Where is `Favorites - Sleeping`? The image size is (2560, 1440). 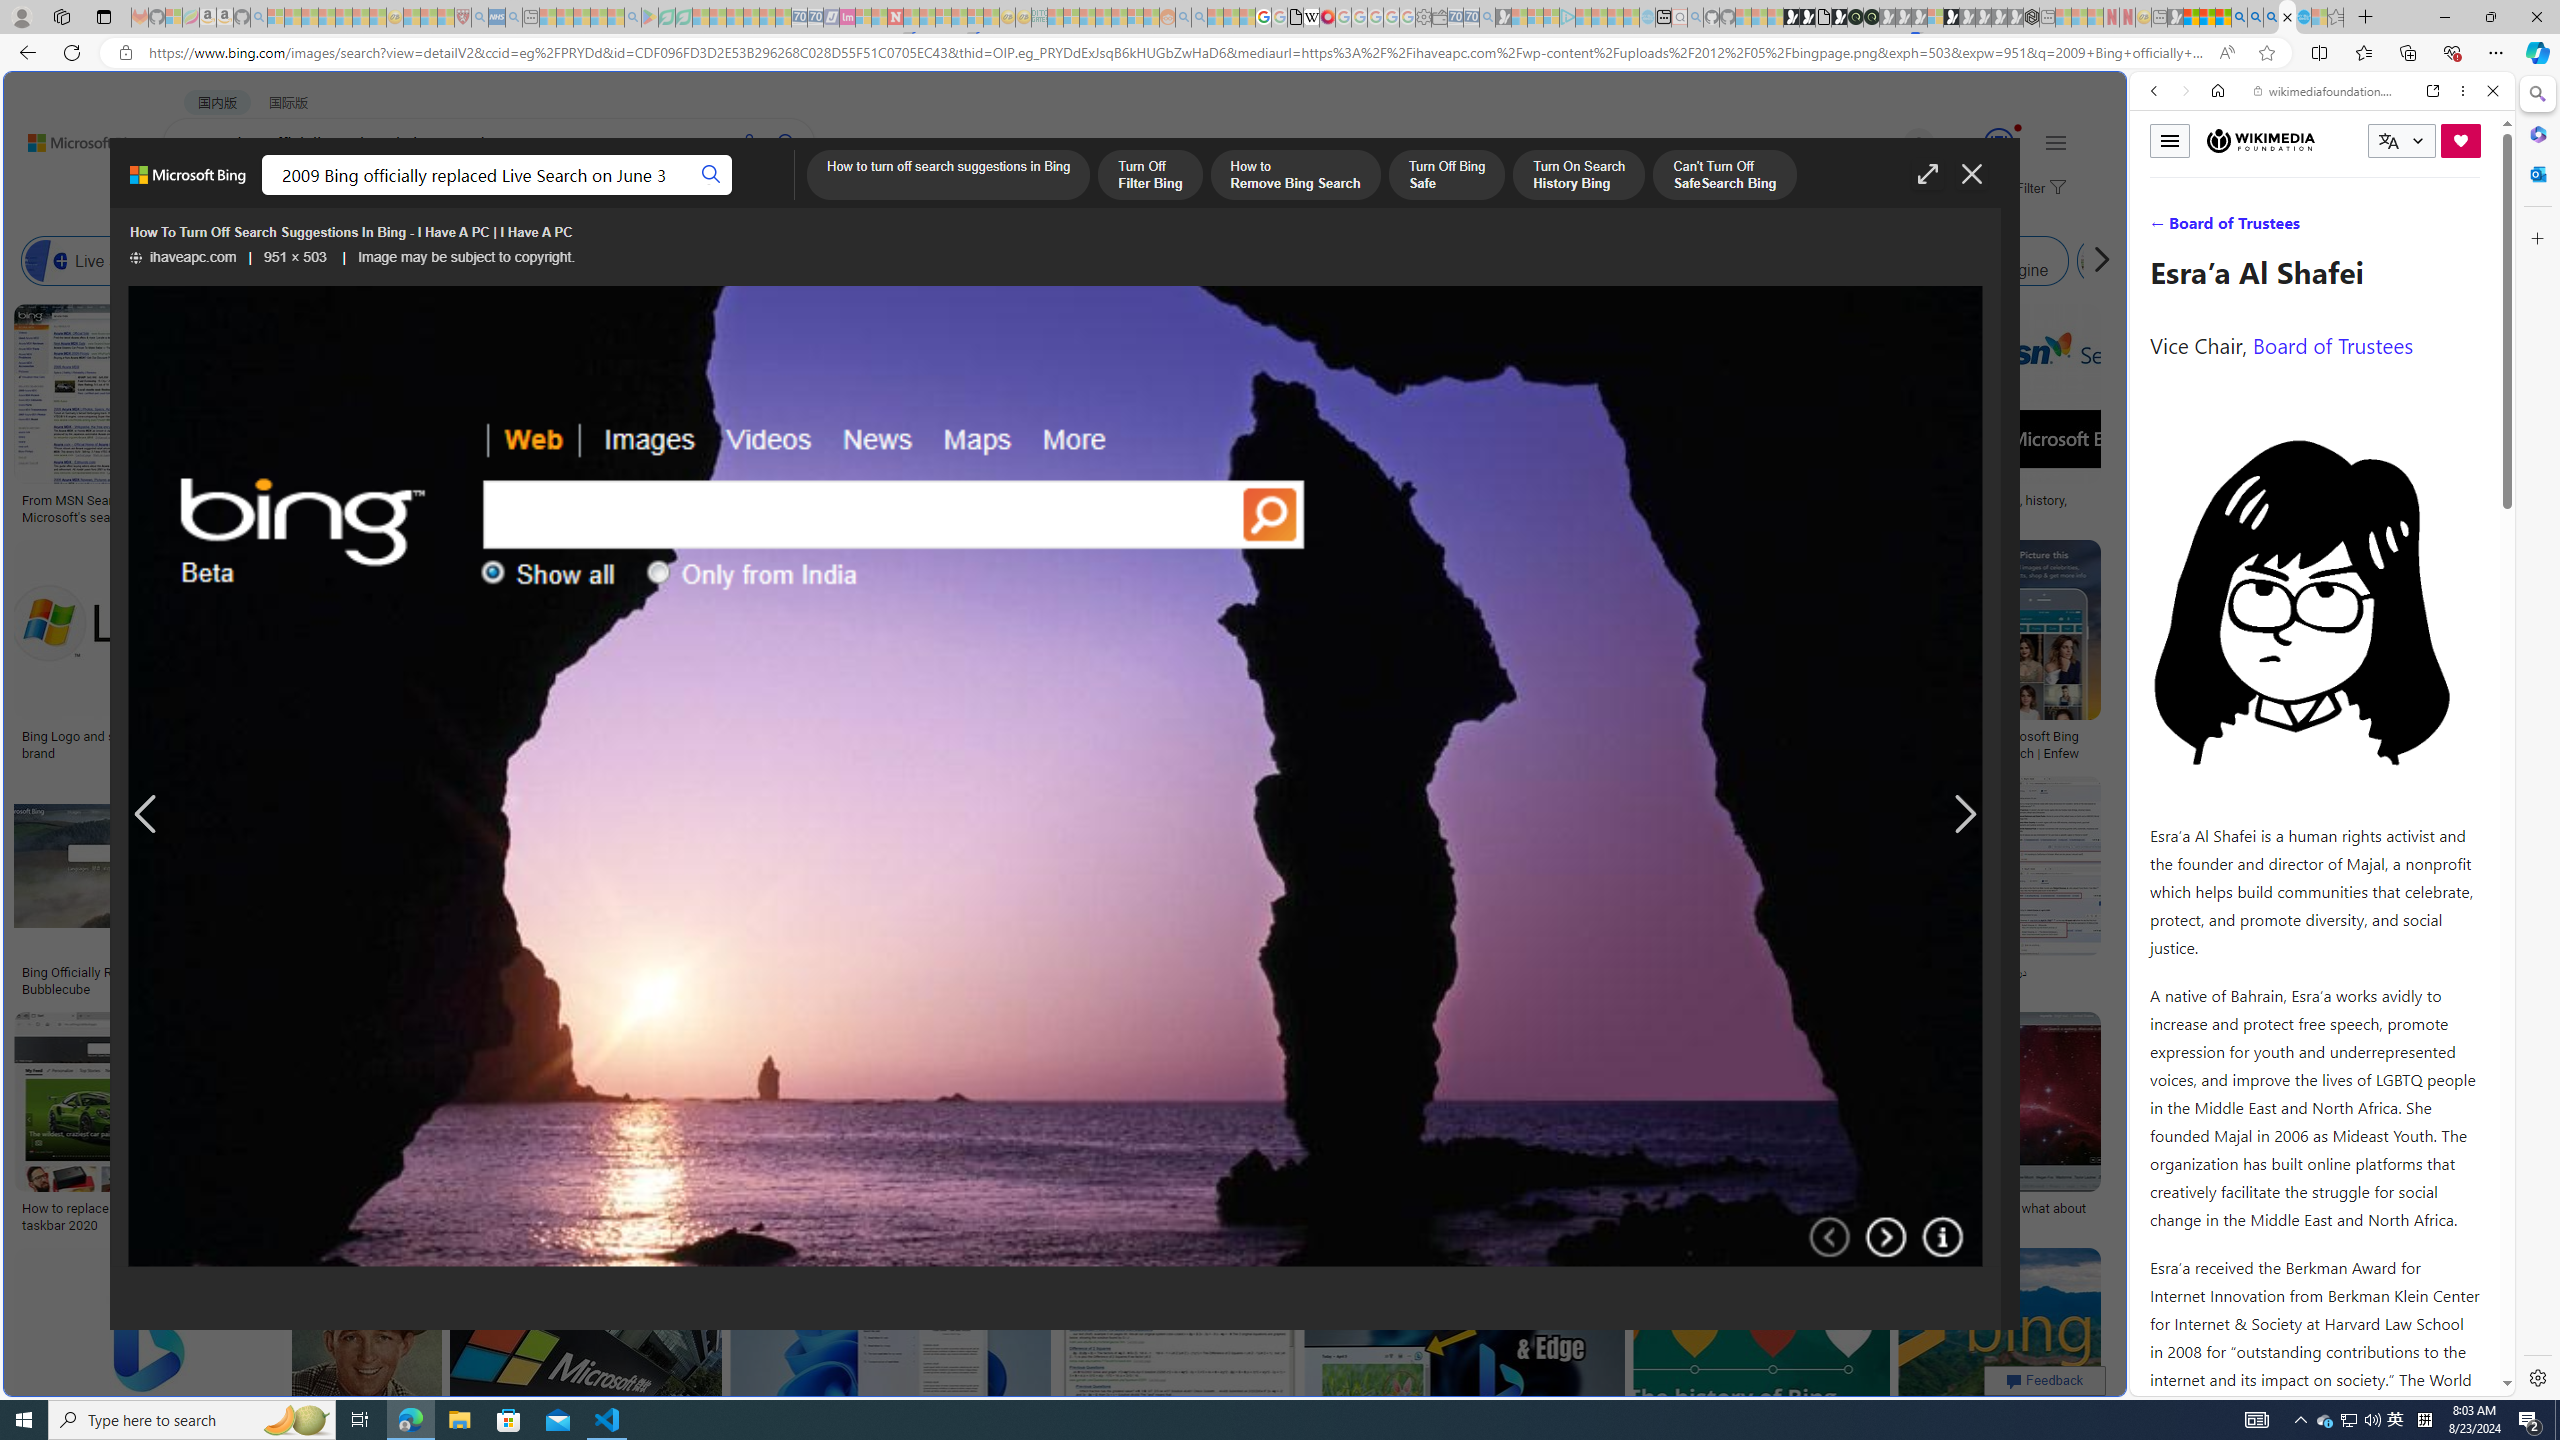
Favorites - Sleeping is located at coordinates (2336, 17).